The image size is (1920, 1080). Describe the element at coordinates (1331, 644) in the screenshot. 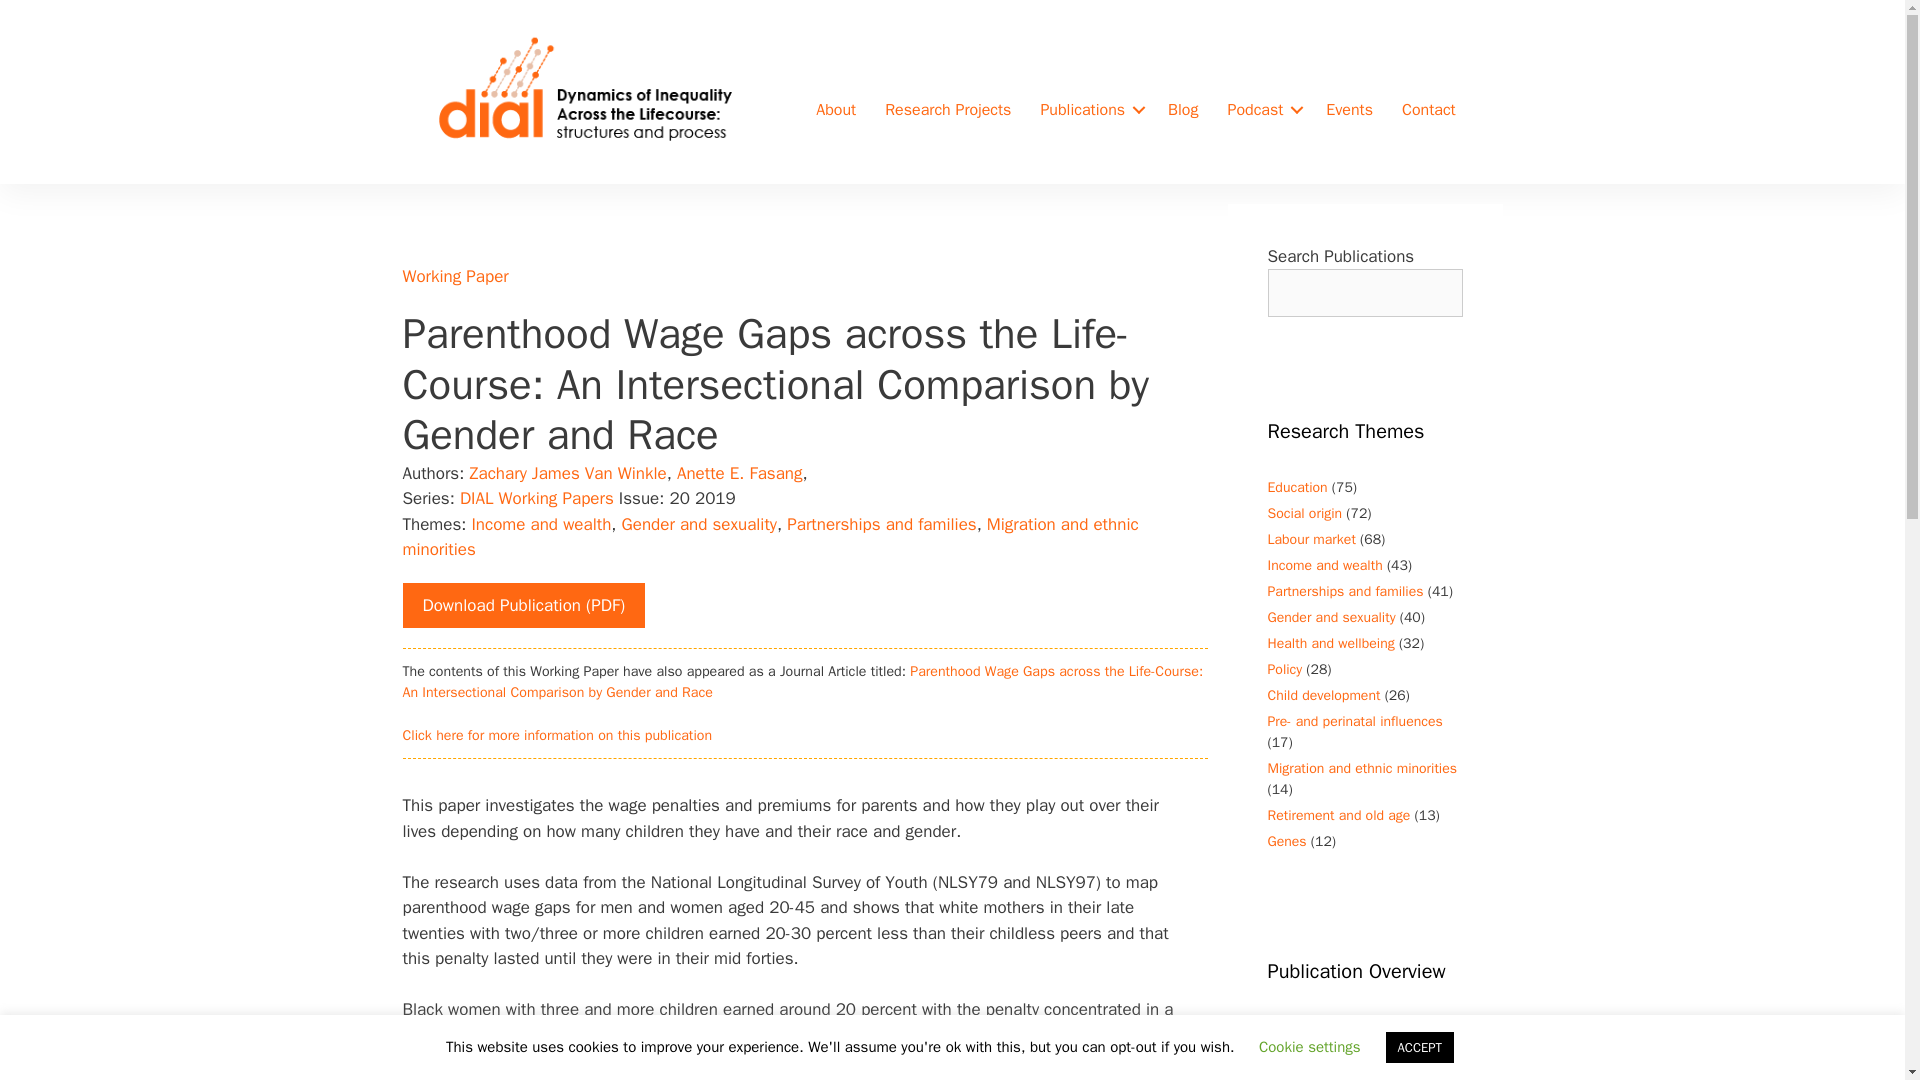

I see `Health and wellbeing` at that location.